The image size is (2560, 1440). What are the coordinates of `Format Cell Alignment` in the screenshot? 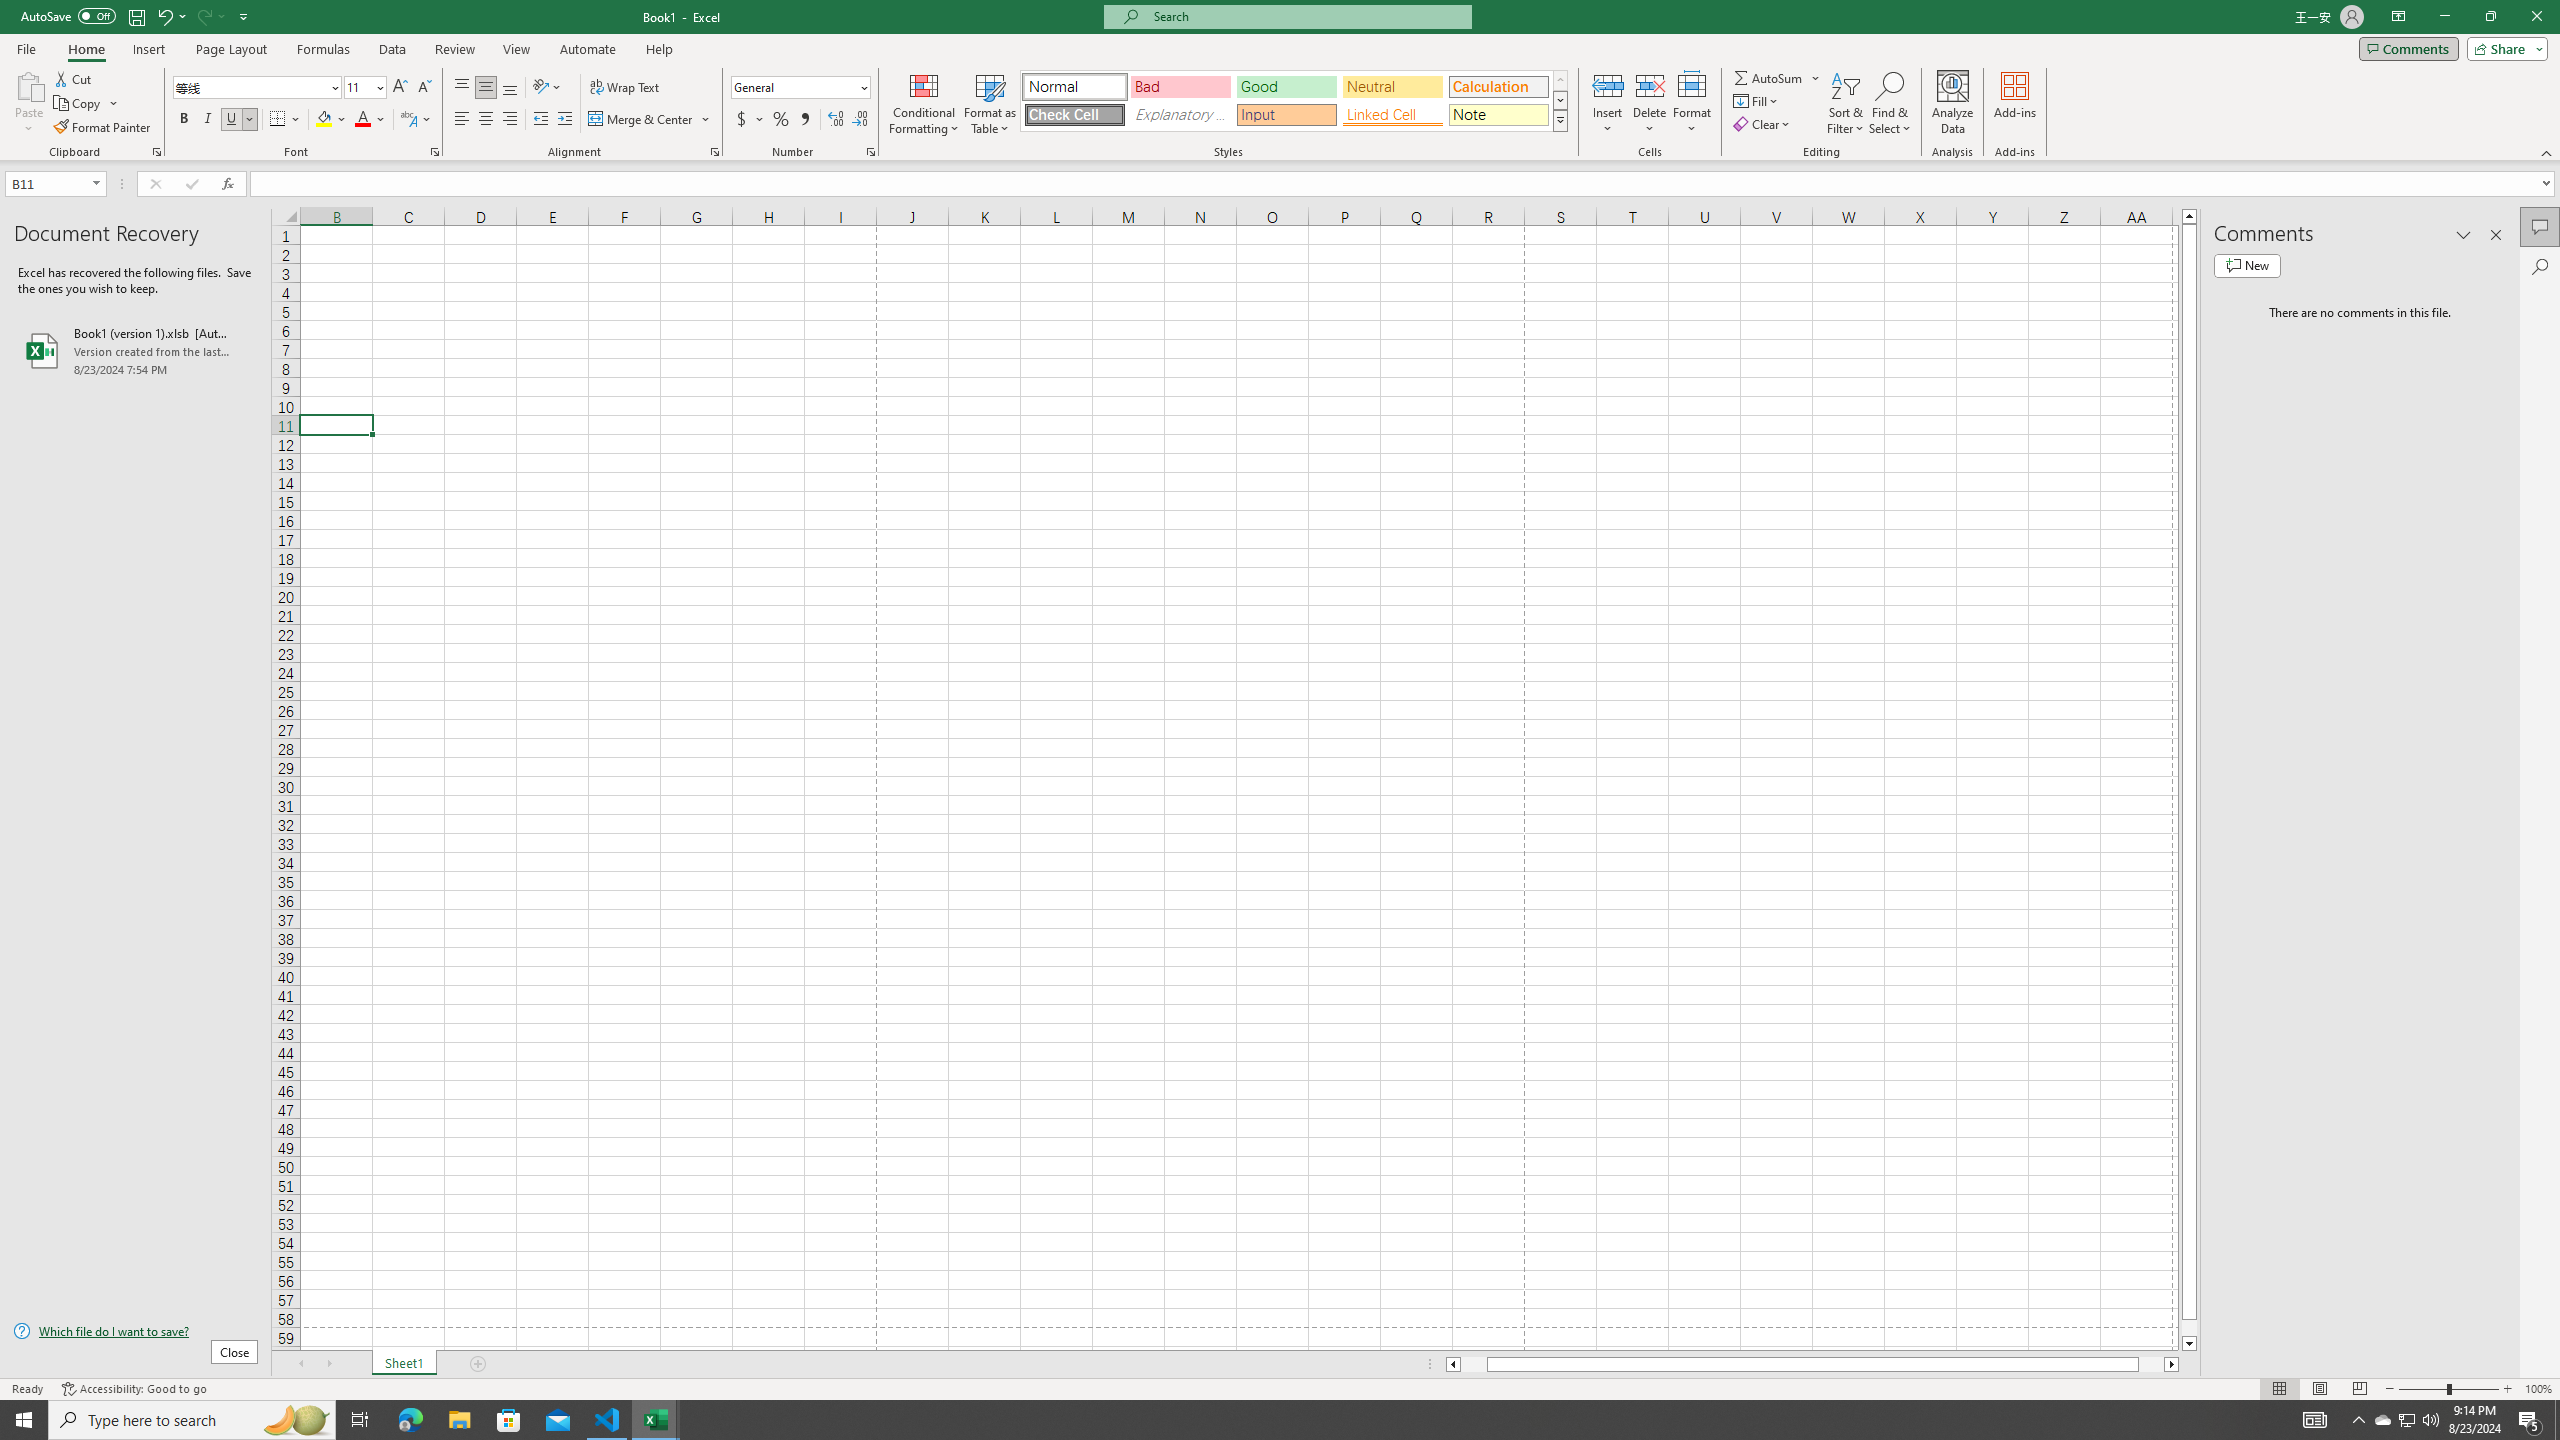 It's located at (714, 152).